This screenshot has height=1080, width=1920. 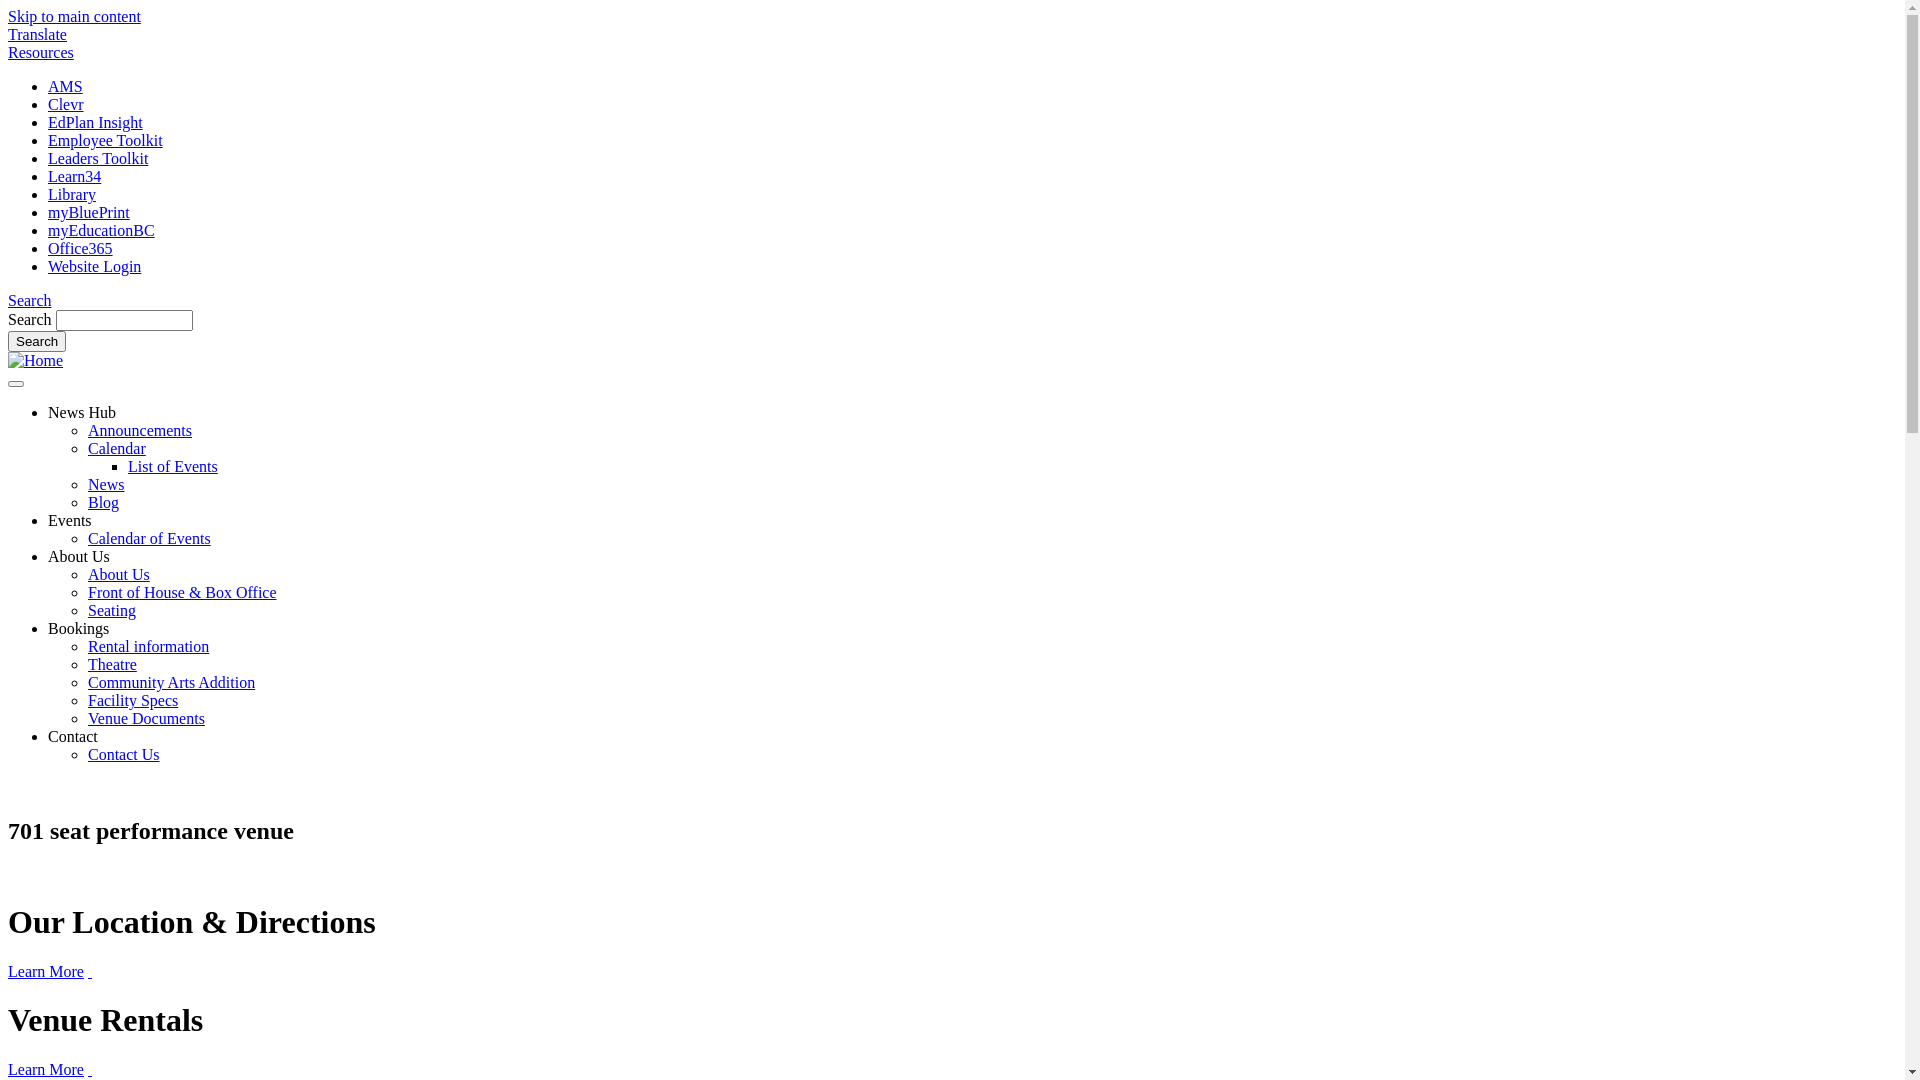 I want to click on Leaders Toolkit, so click(x=98, y=158).